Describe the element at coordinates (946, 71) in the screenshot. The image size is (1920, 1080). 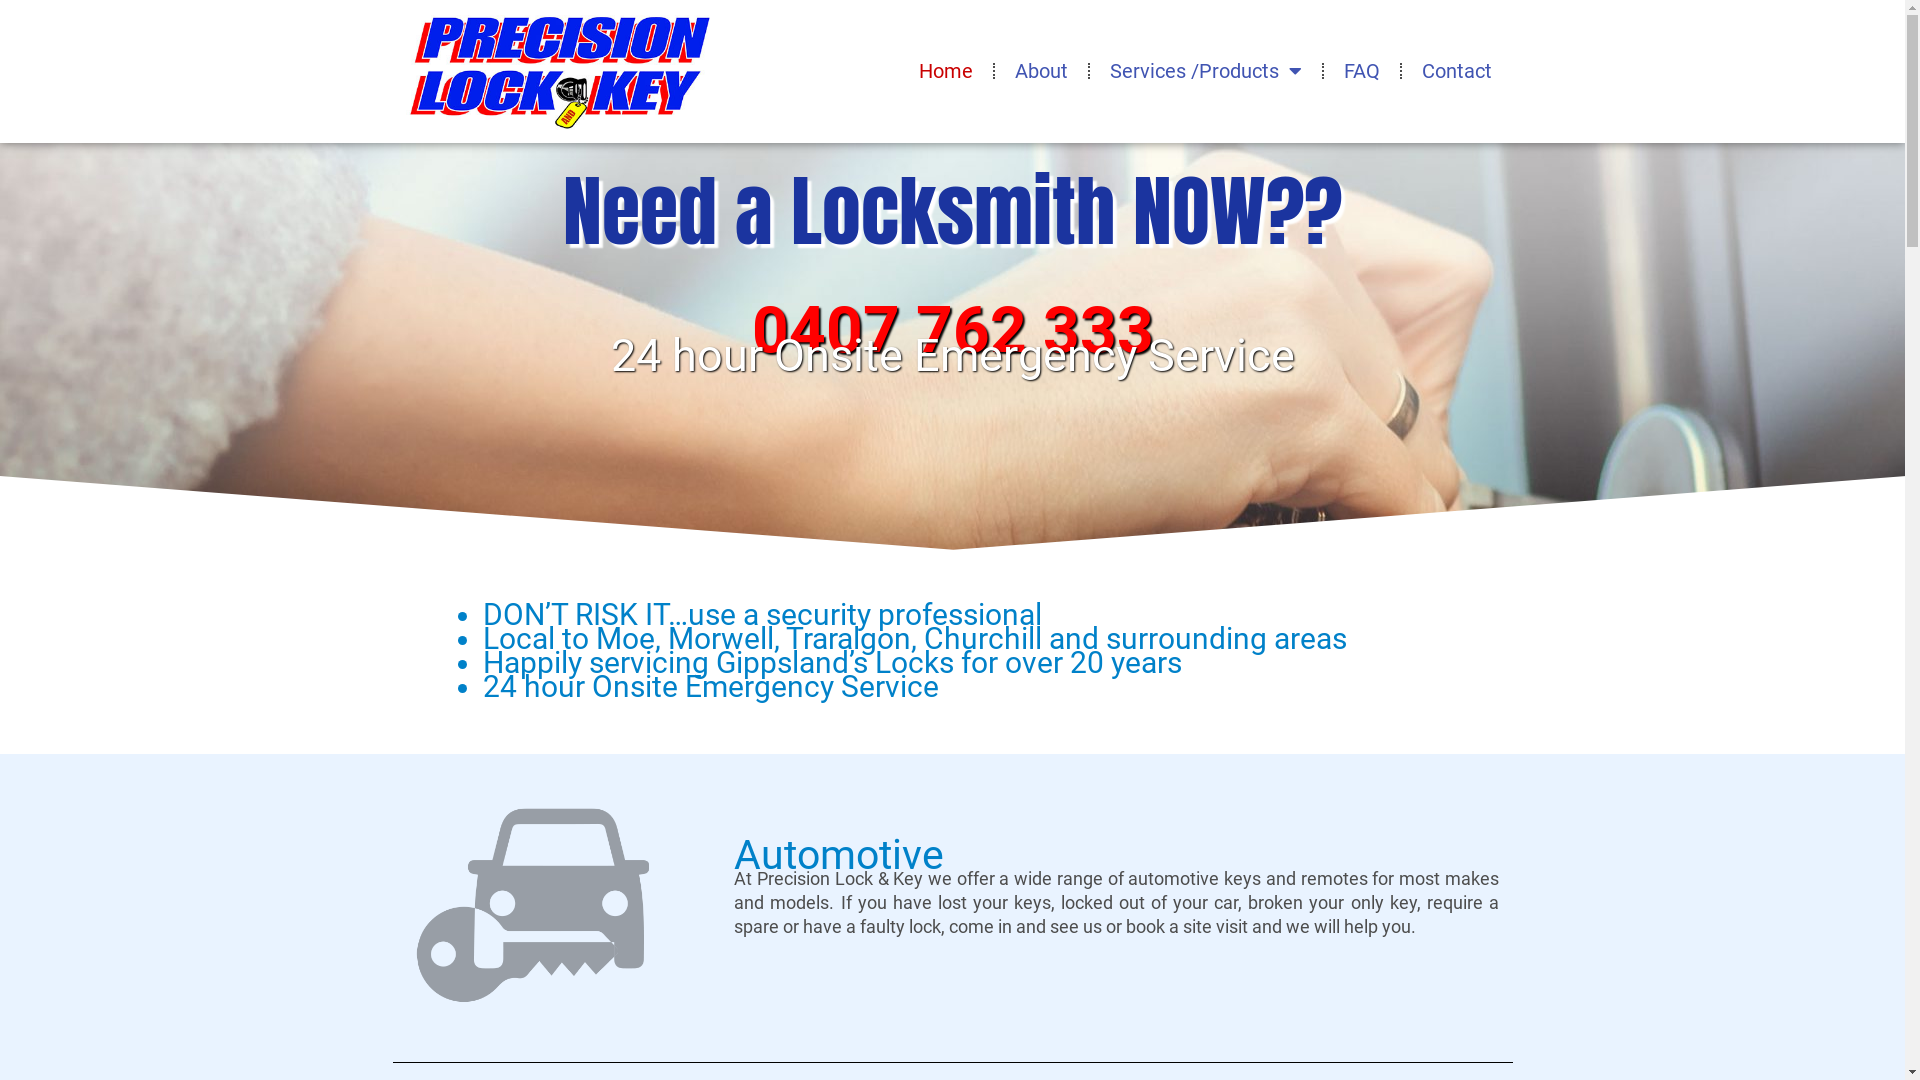
I see `Home` at that location.